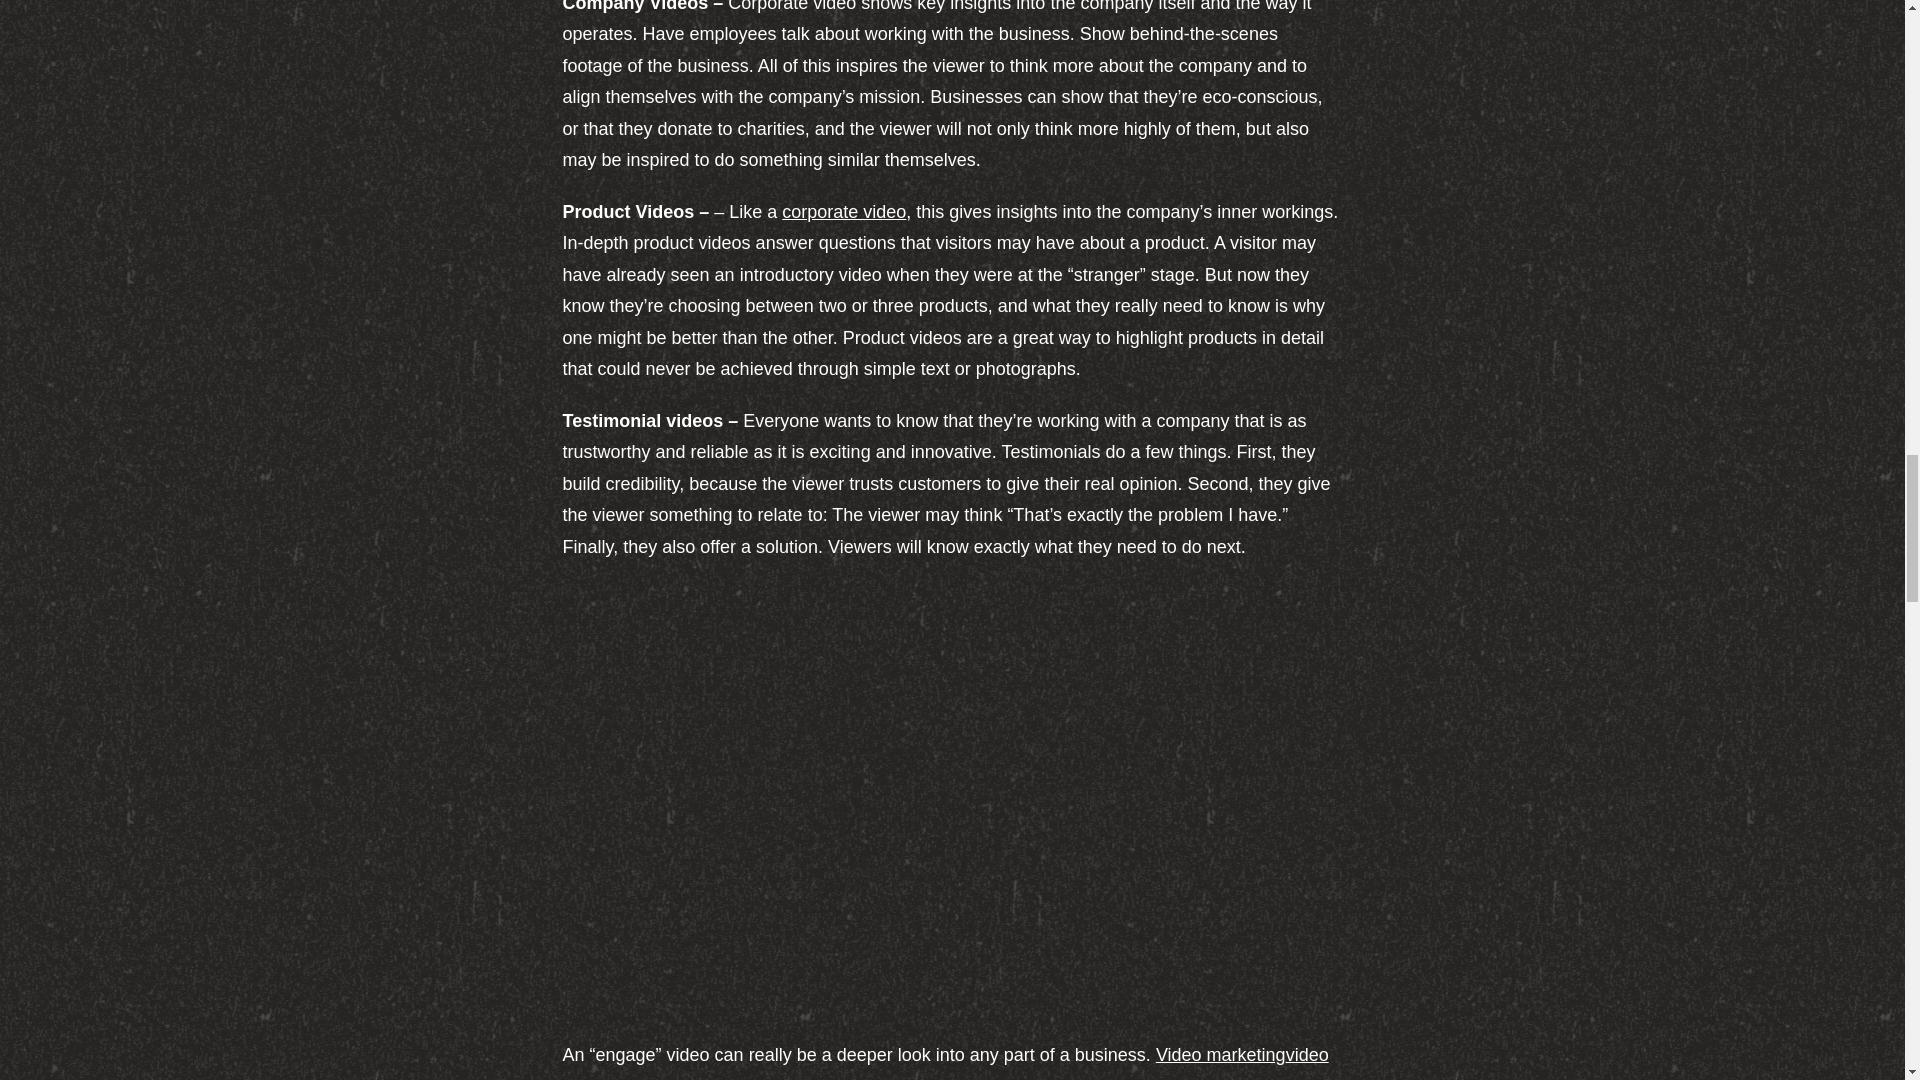  Describe the element at coordinates (945, 1062) in the screenshot. I see `video marketing` at that location.